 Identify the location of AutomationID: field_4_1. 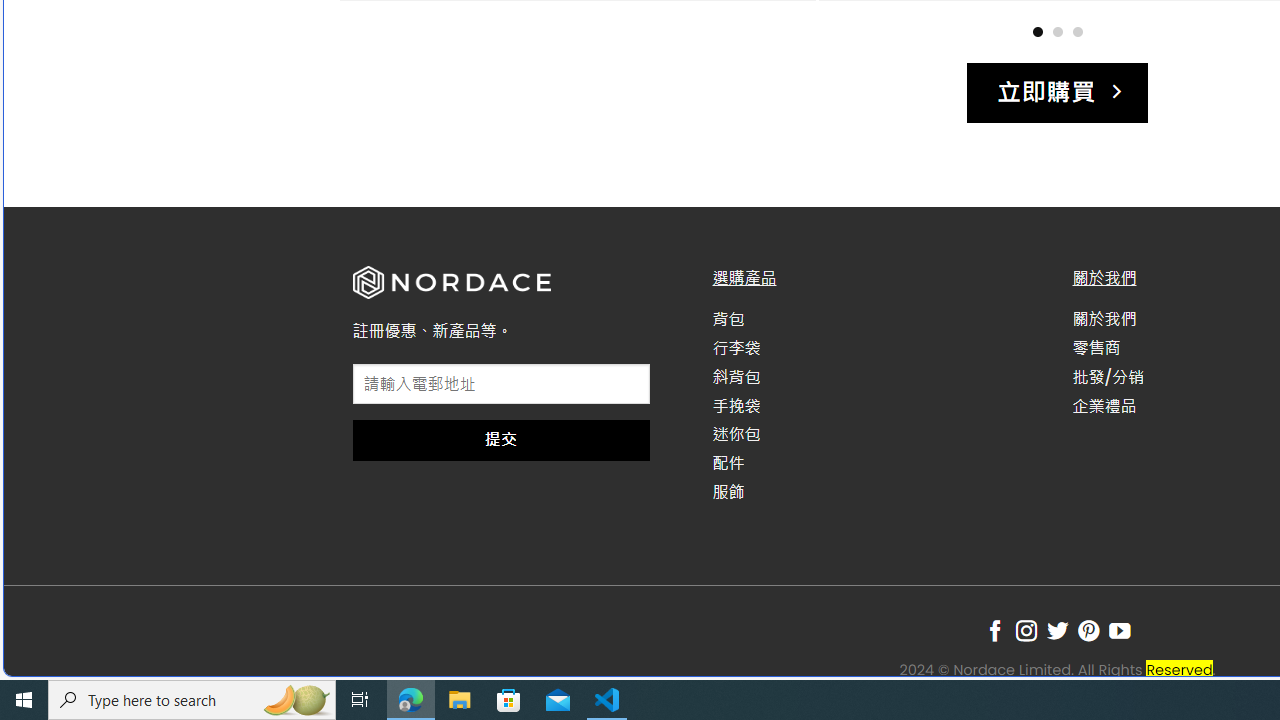
(501, 386).